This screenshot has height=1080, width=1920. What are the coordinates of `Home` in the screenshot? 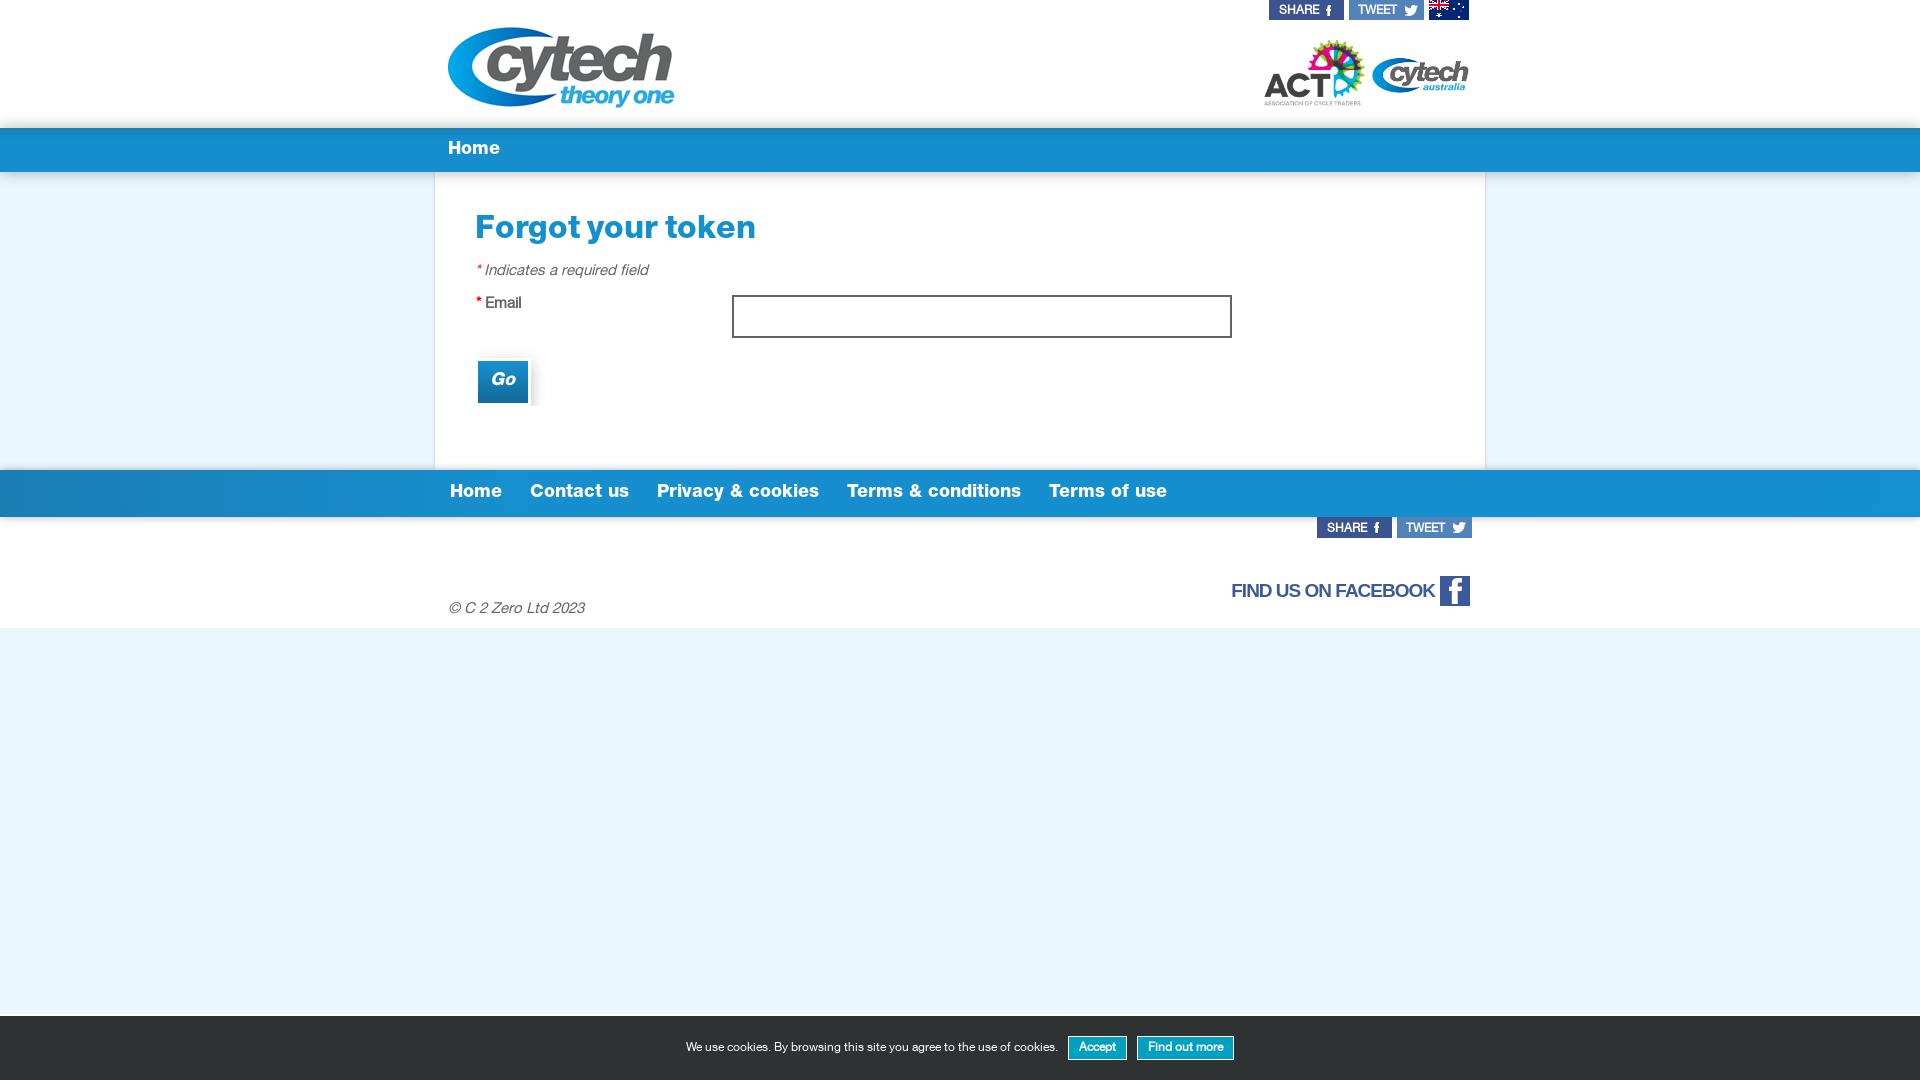 It's located at (476, 493).